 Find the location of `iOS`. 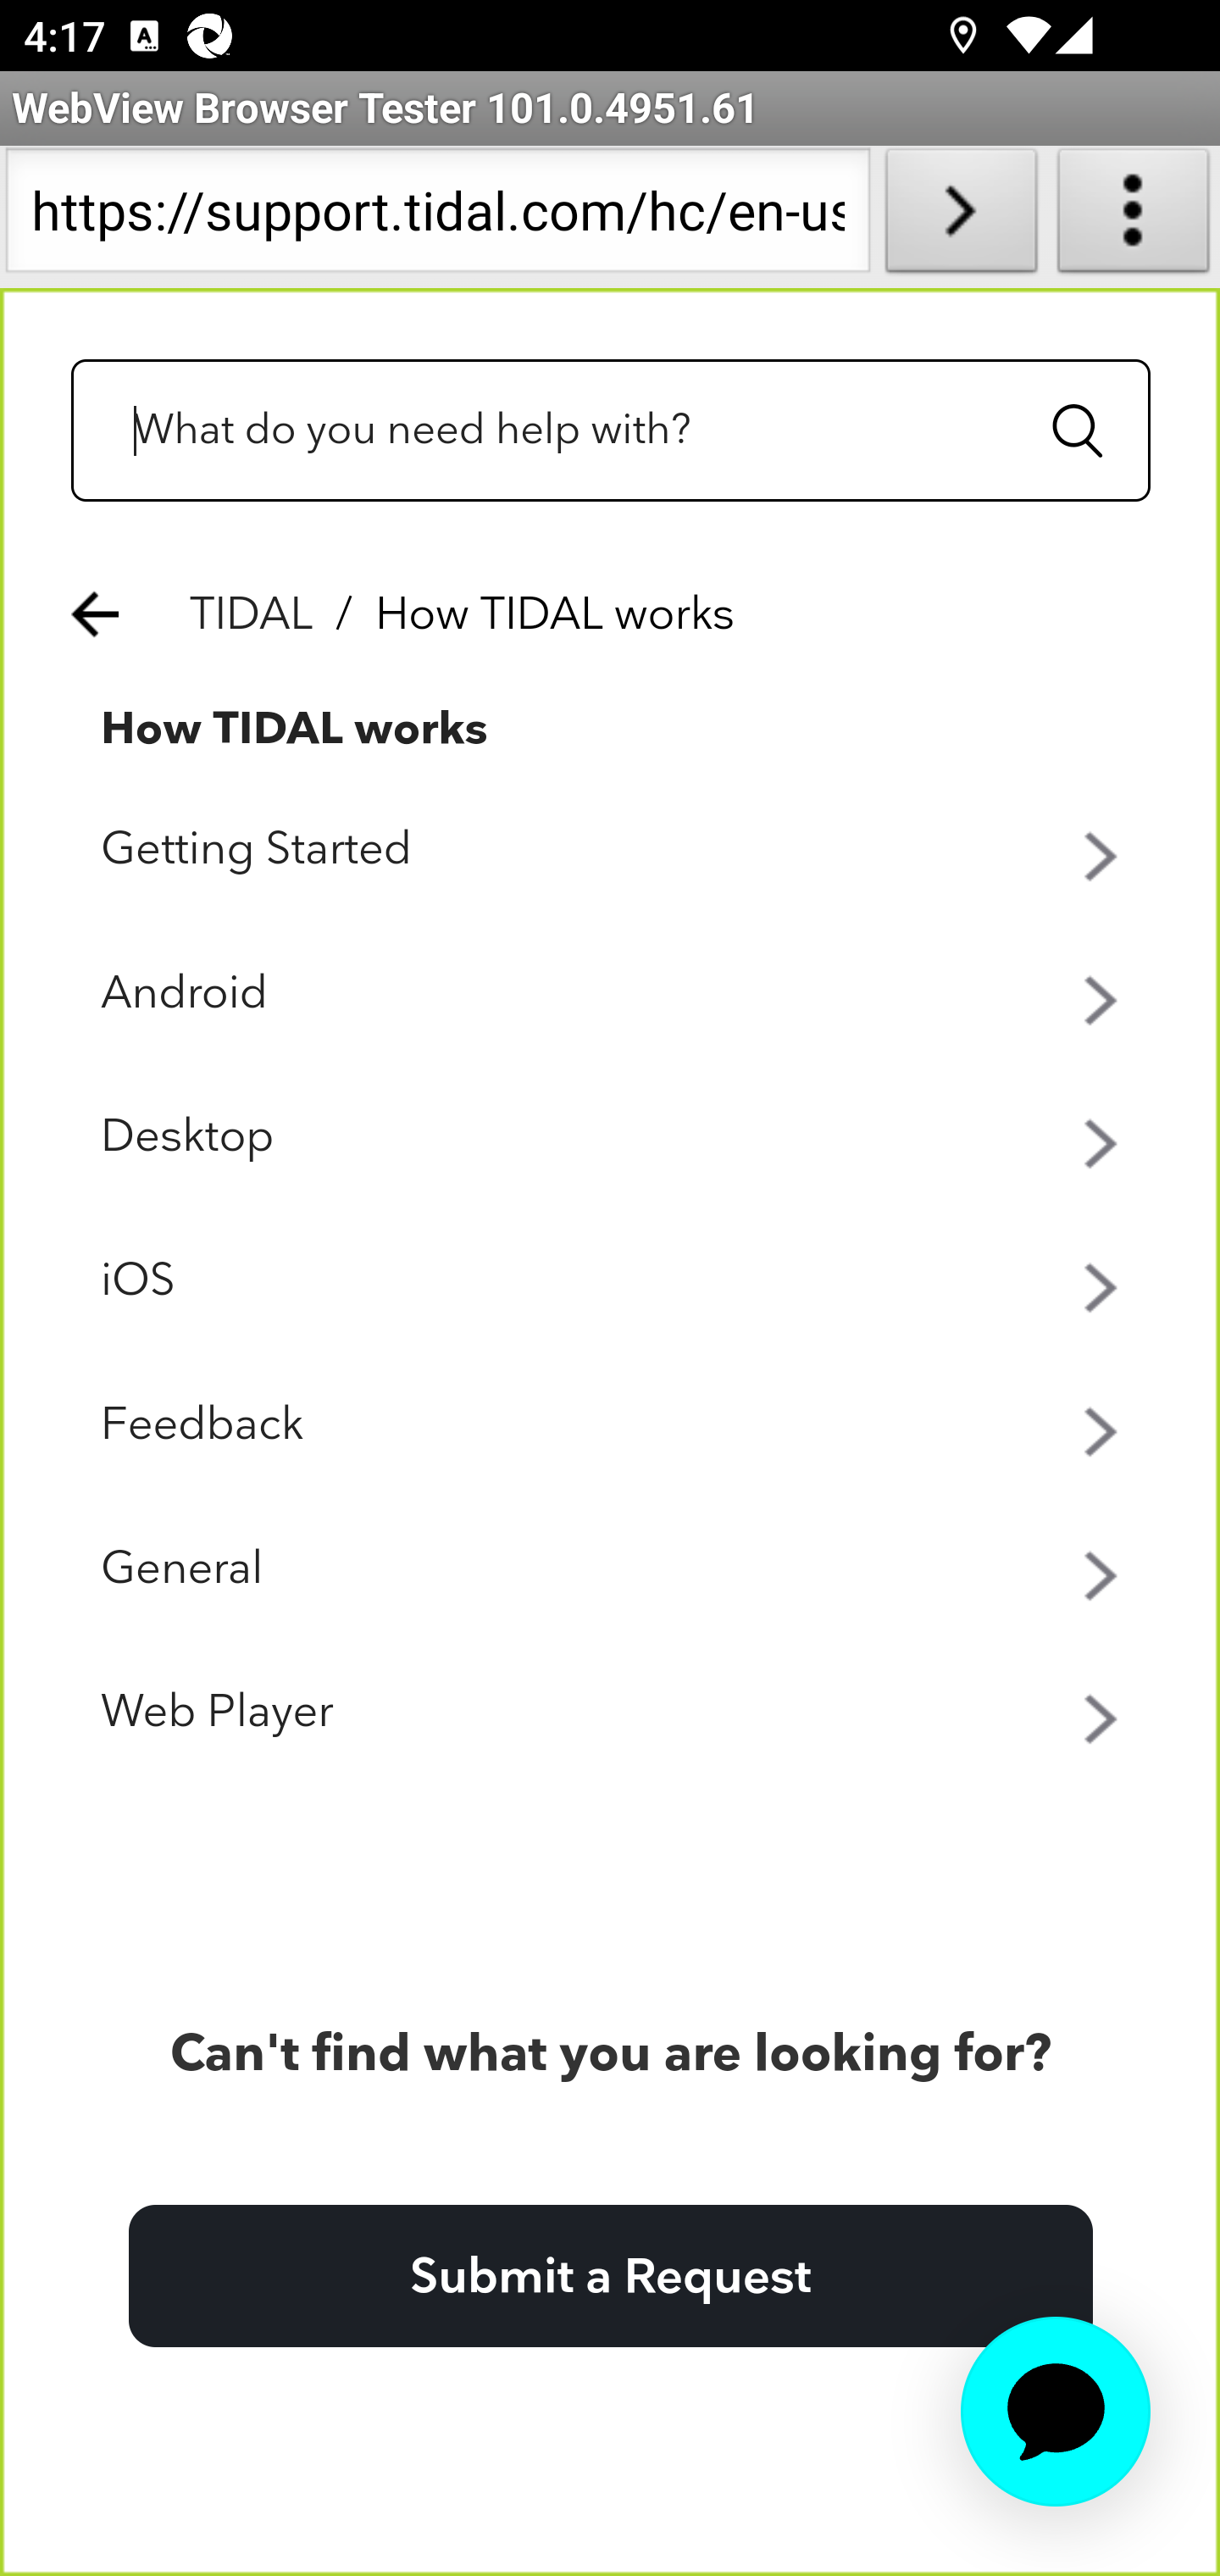

iOS is located at coordinates (612, 1281).